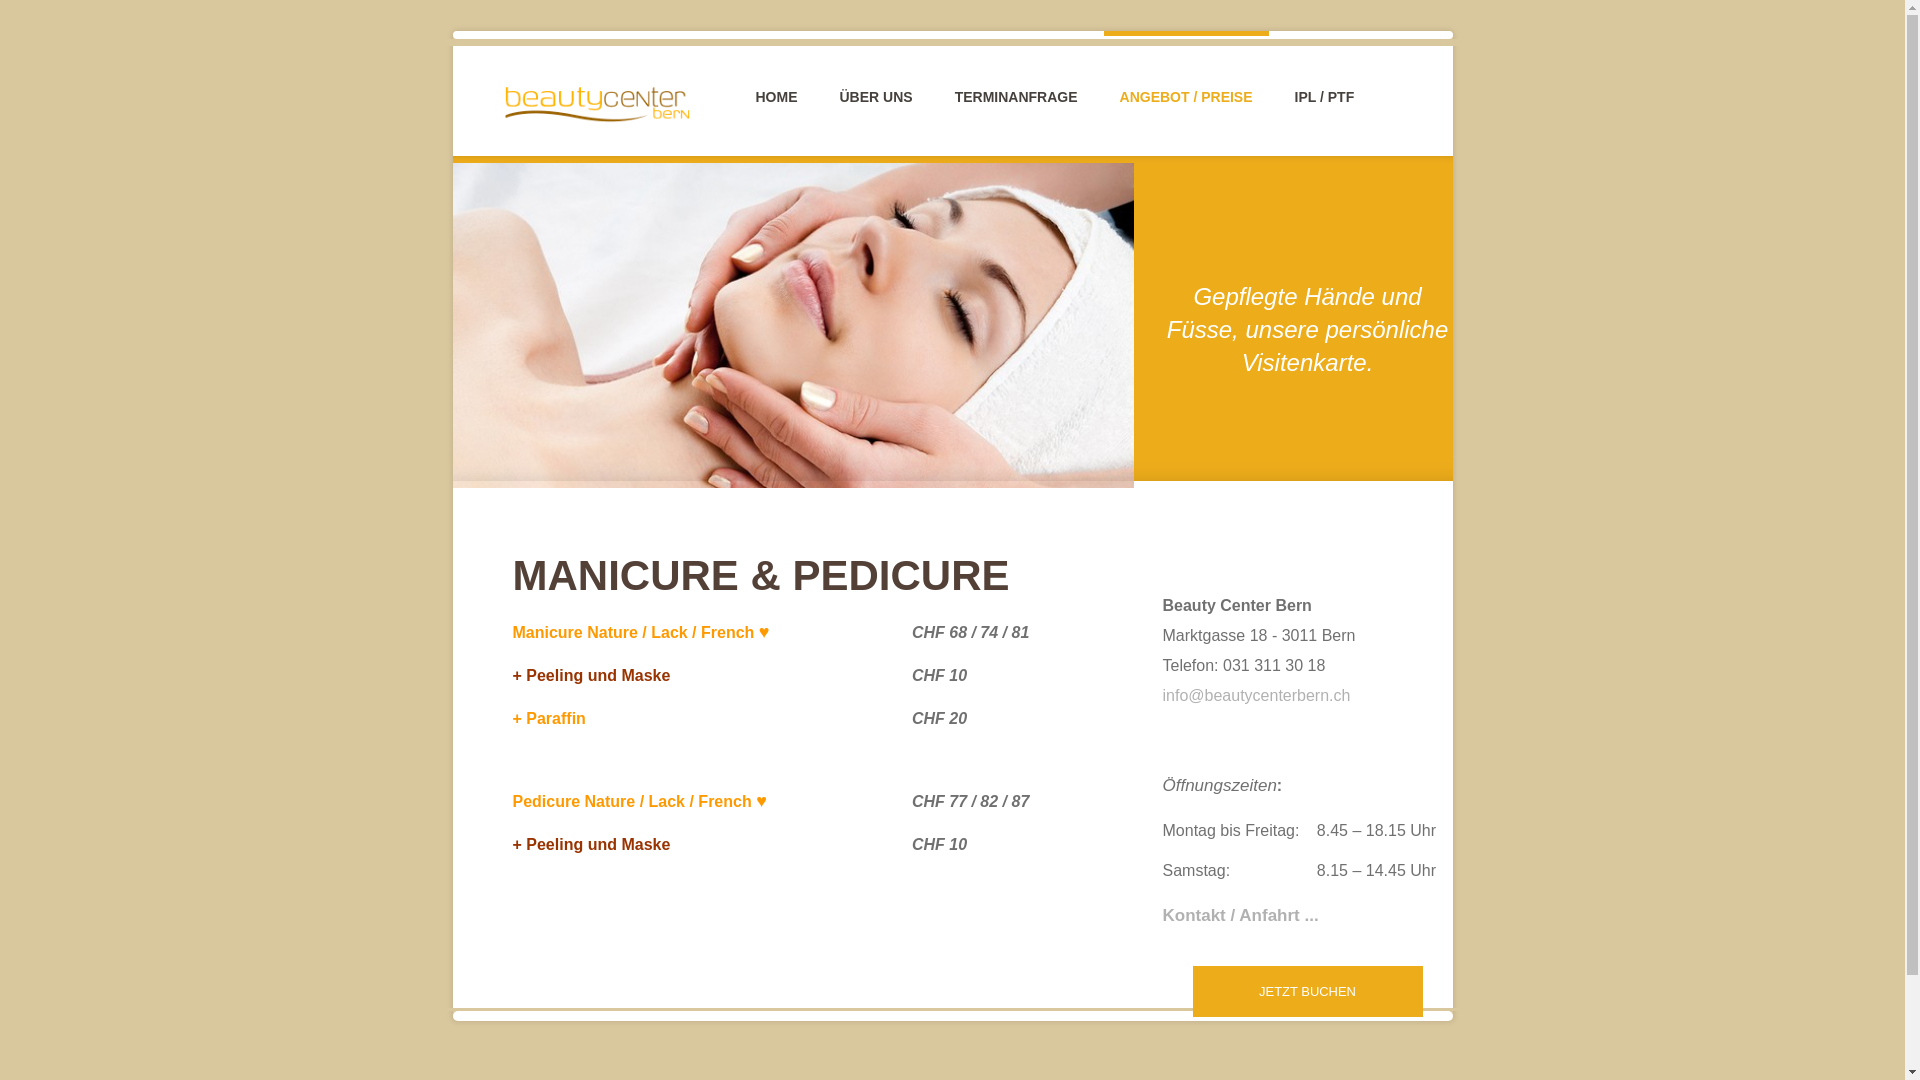  I want to click on POWER PLATE, so click(807, 152).